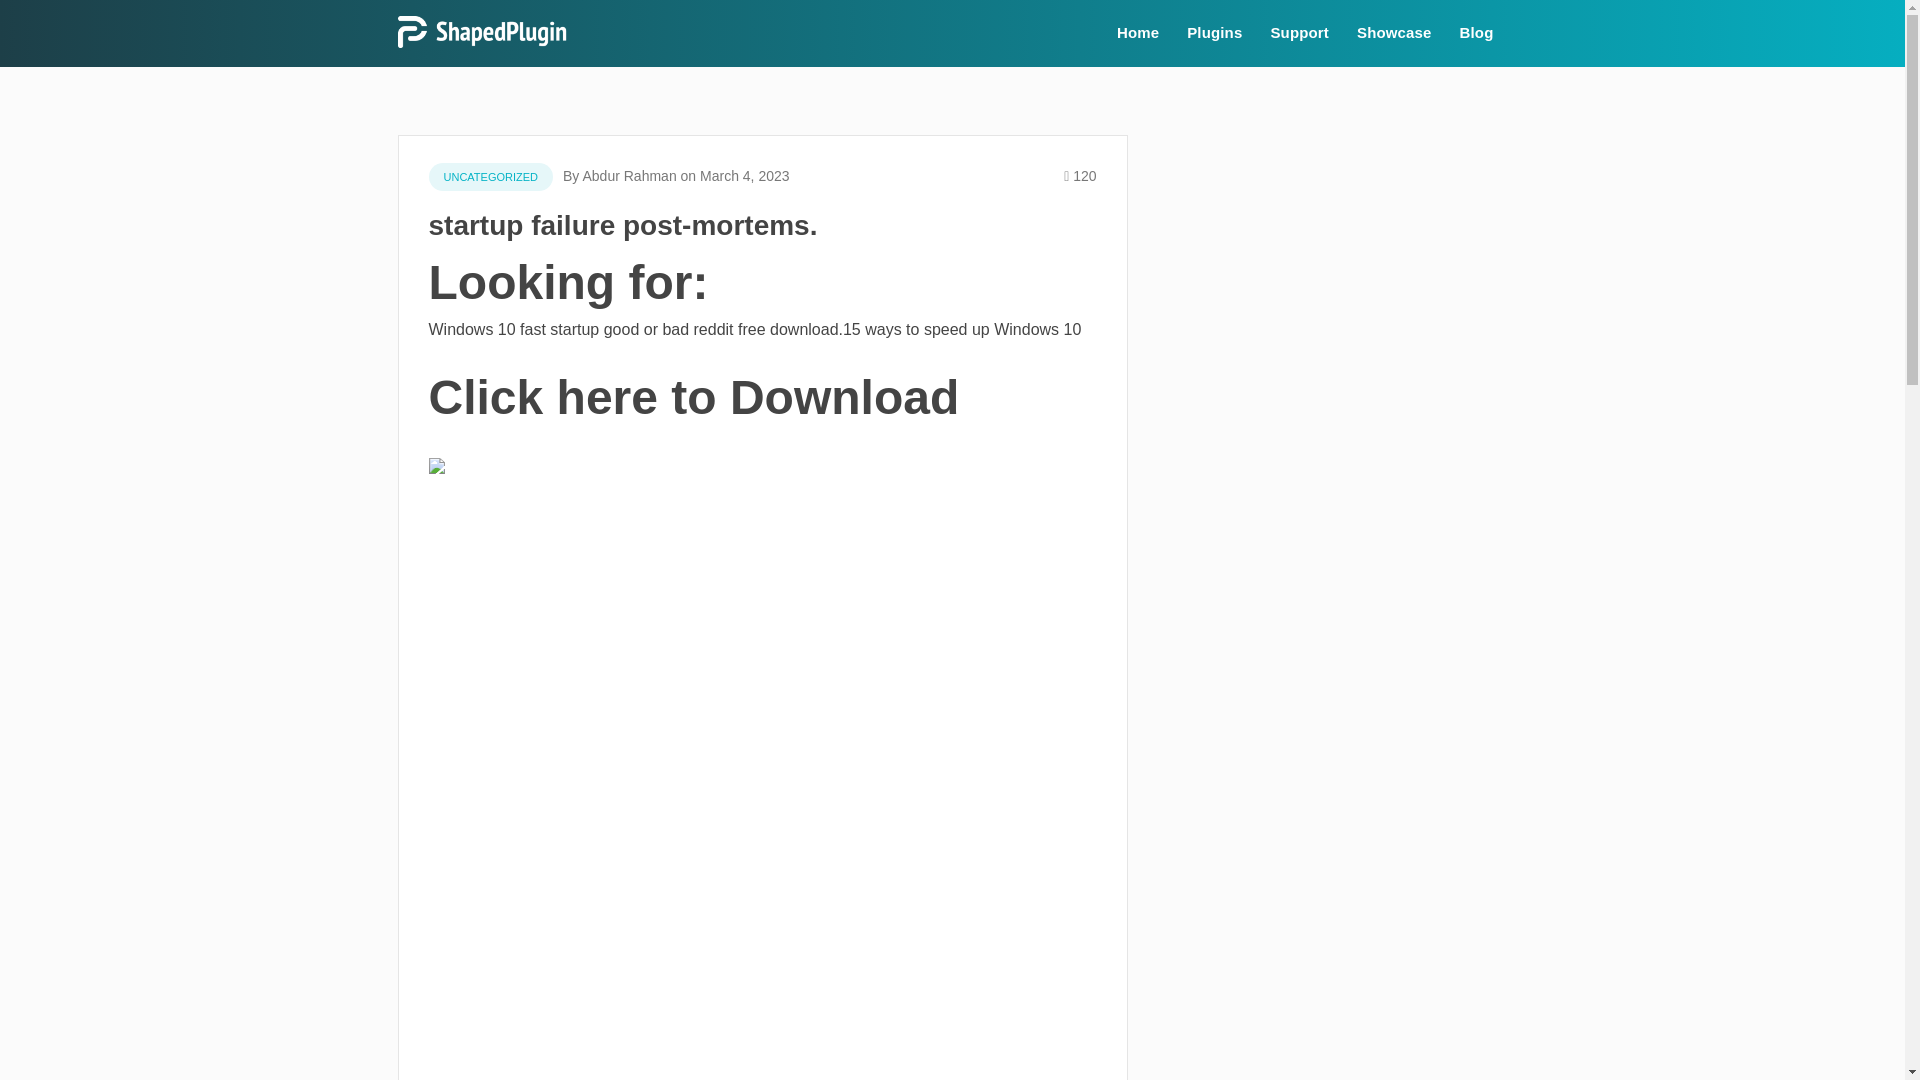 The width and height of the screenshot is (1920, 1080). I want to click on Support, so click(1298, 33).